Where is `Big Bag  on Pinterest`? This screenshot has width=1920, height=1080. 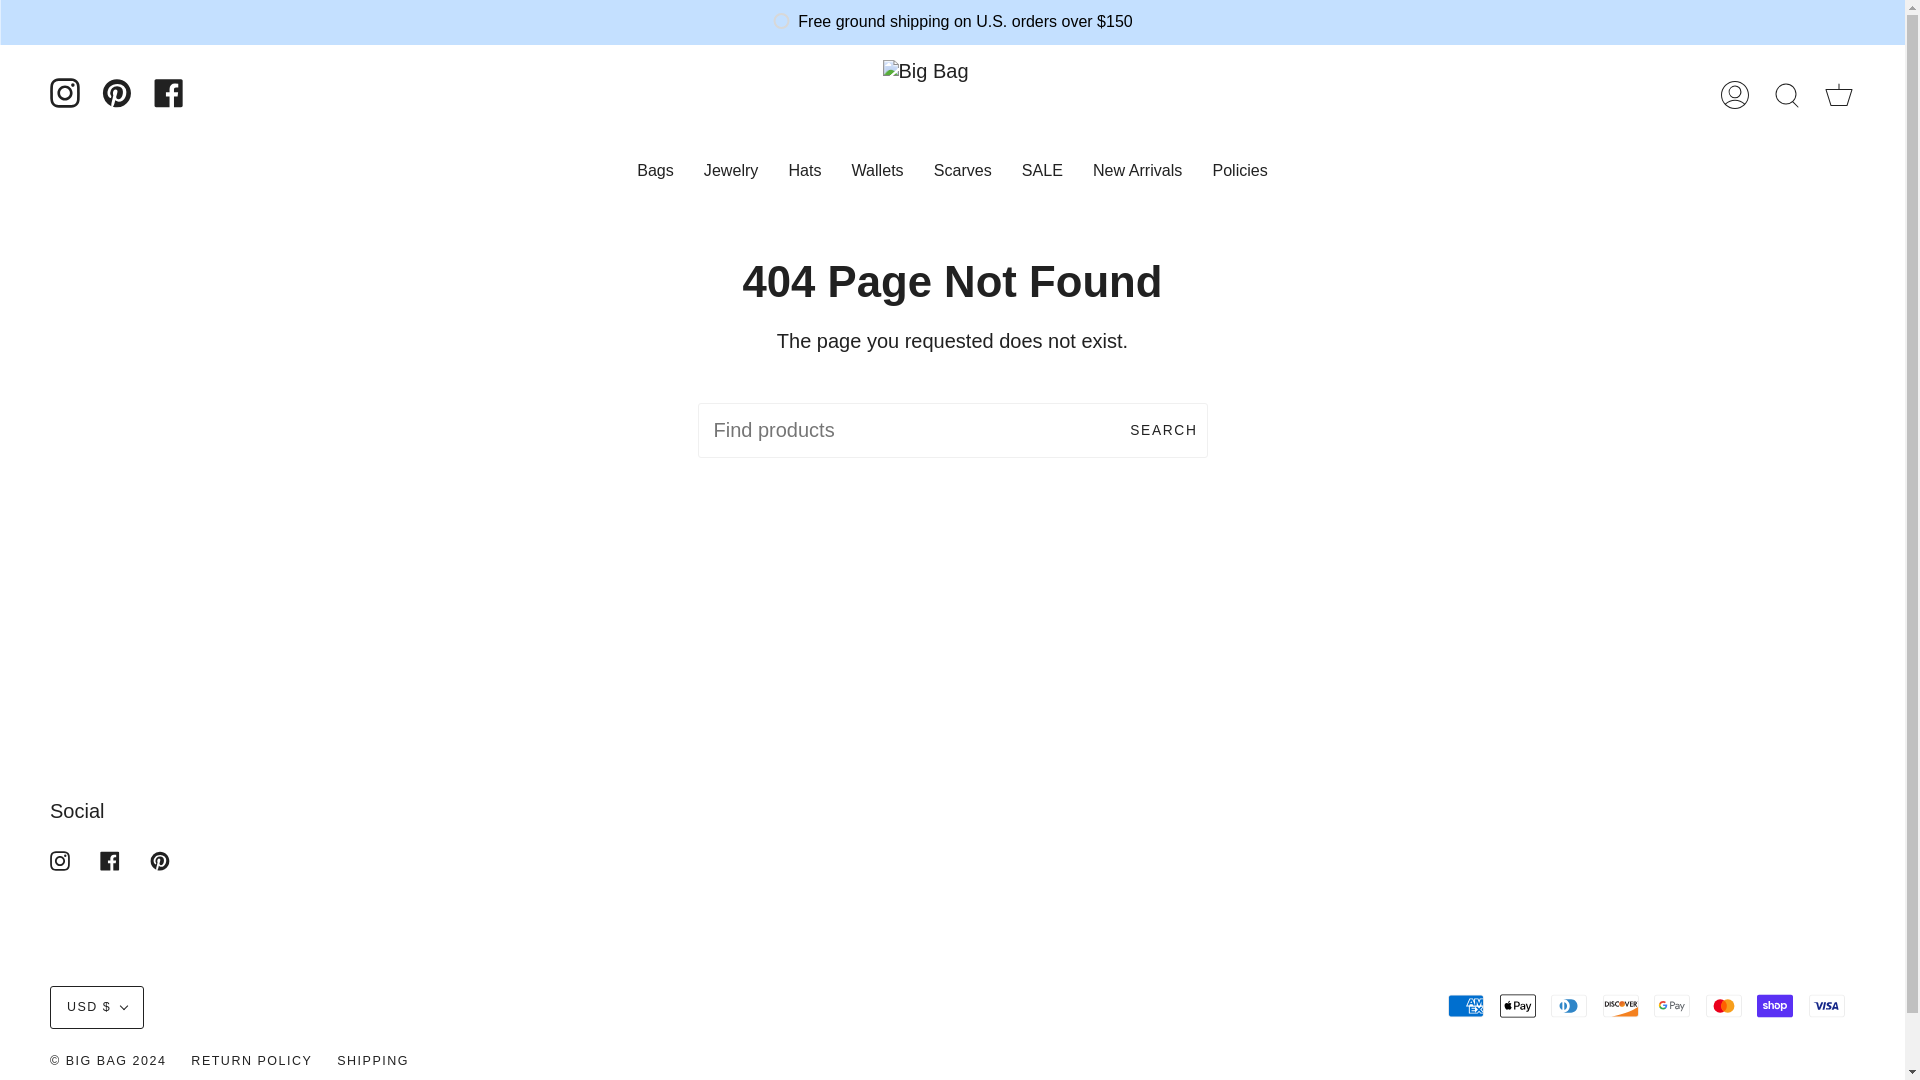 Big Bag  on Pinterest is located at coordinates (116, 92).